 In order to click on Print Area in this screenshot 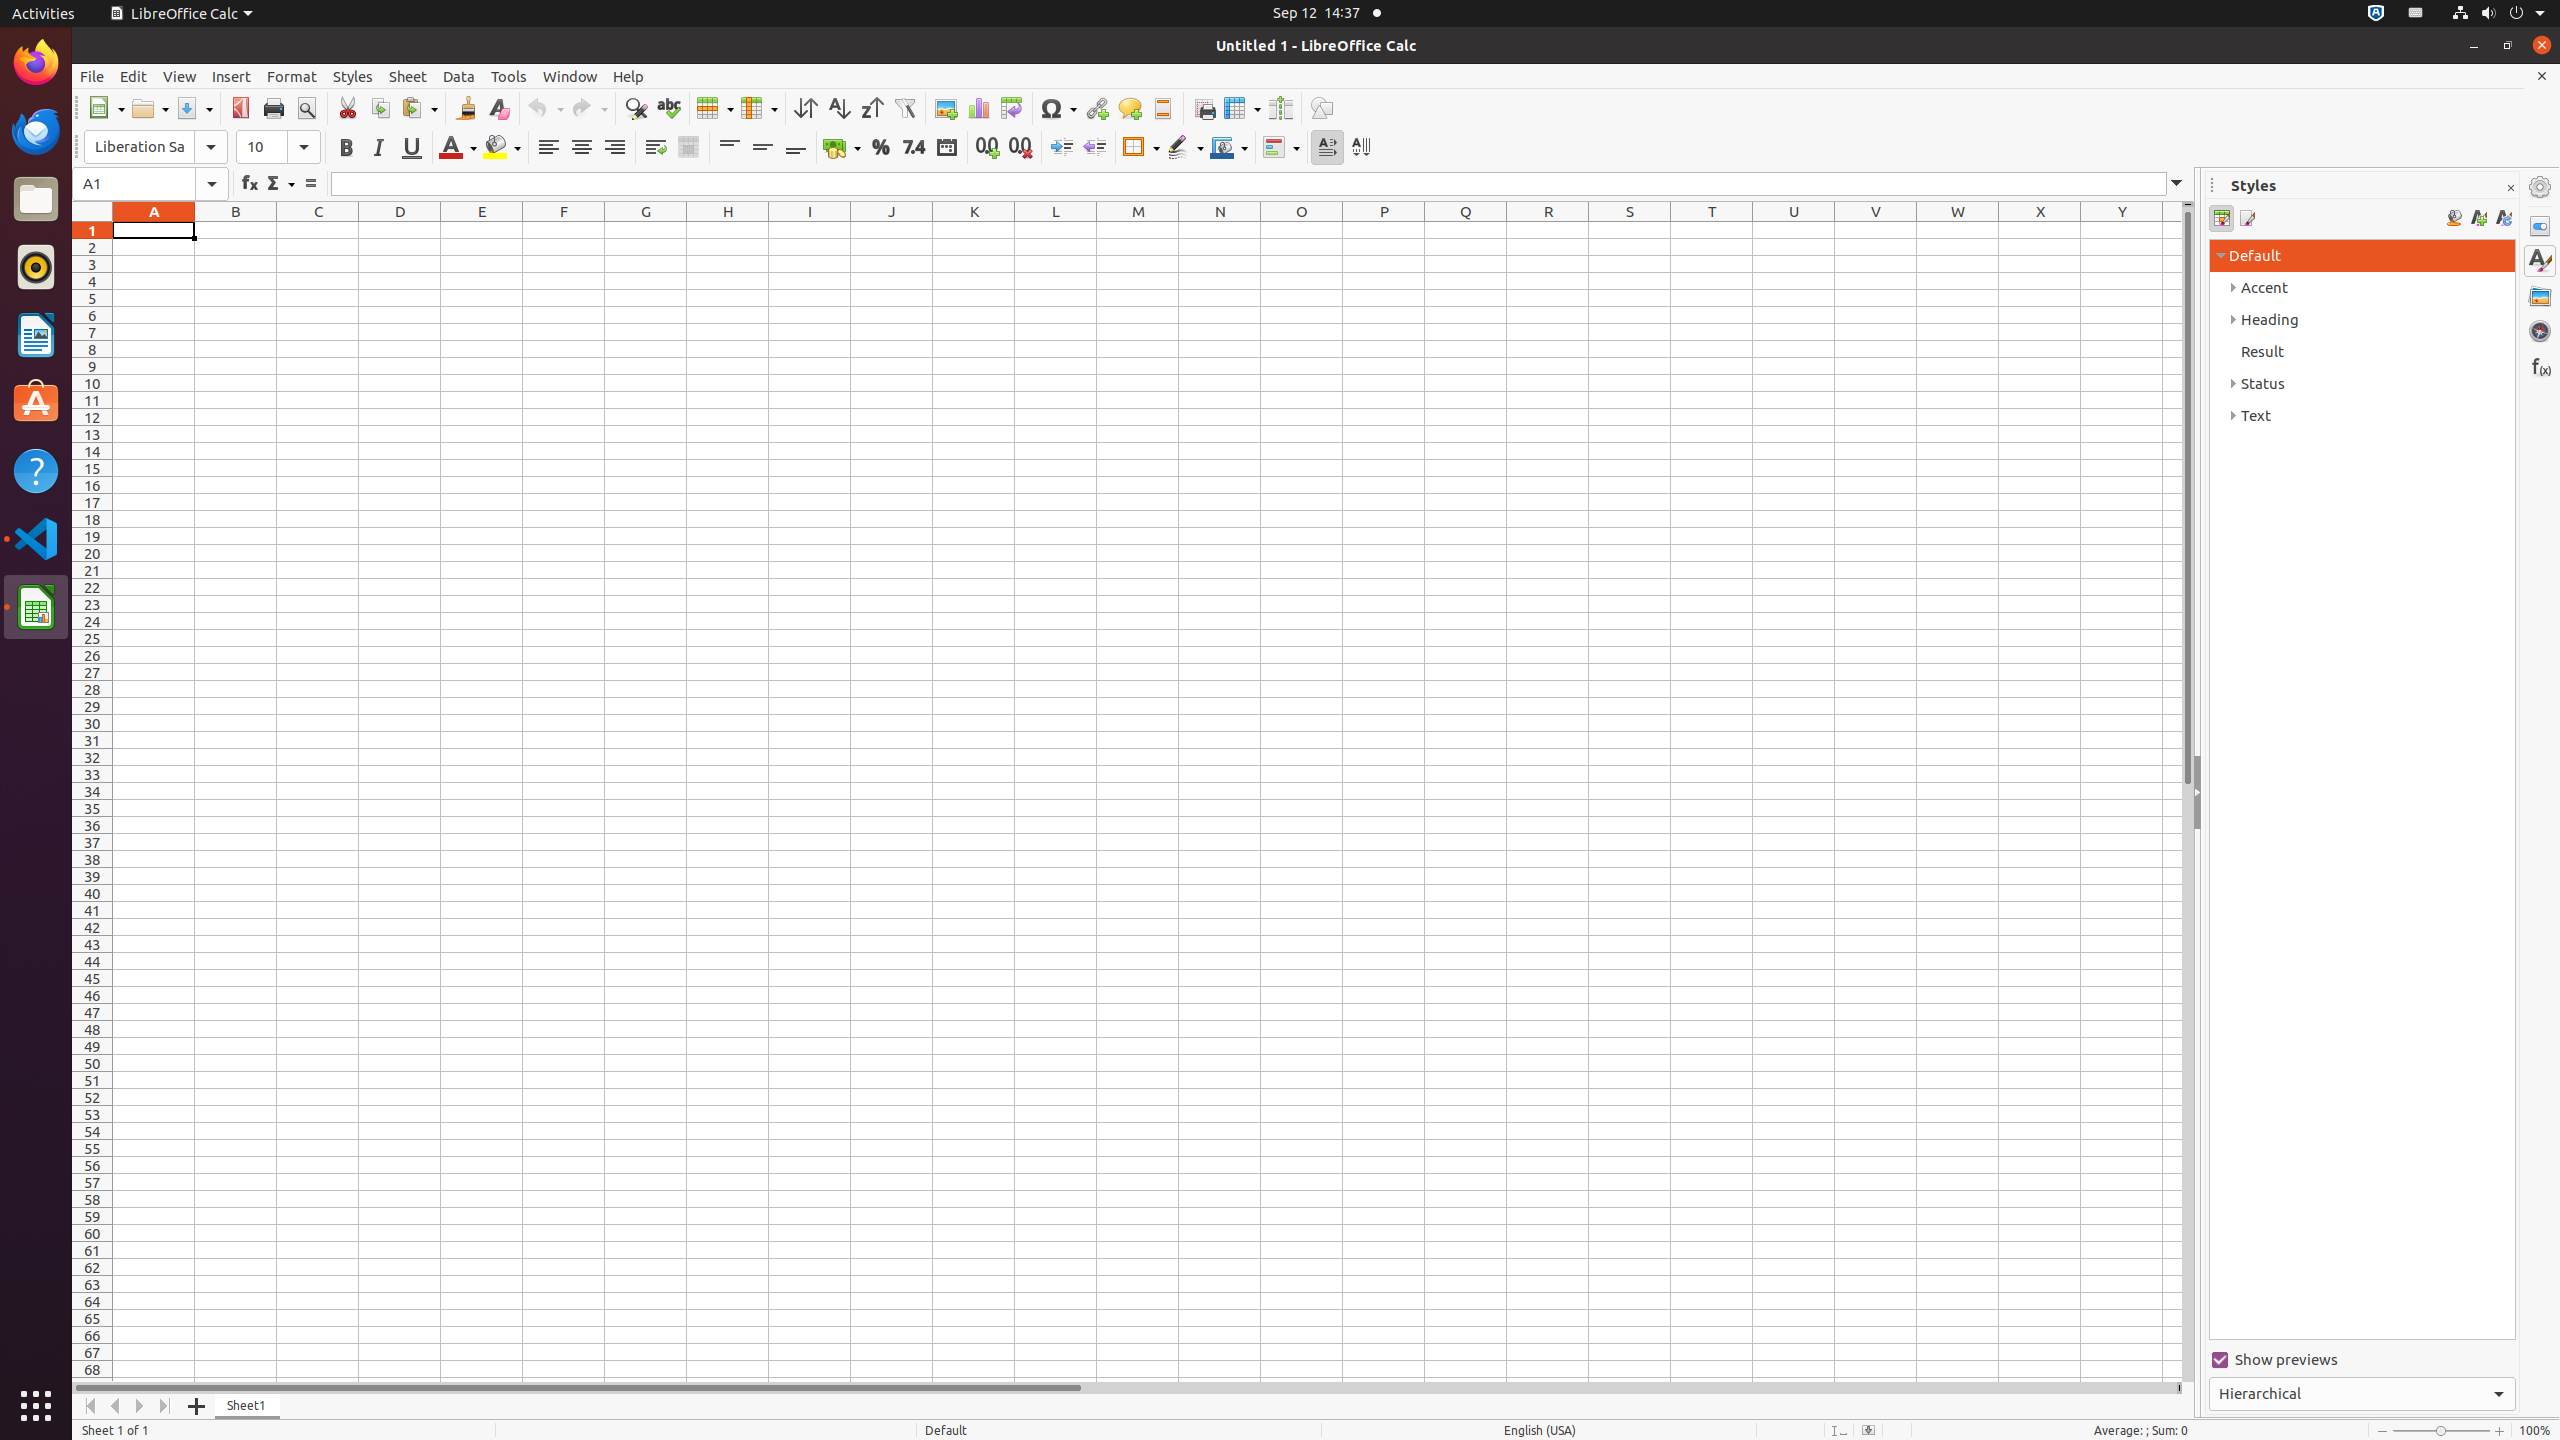, I will do `click(1204, 108)`.